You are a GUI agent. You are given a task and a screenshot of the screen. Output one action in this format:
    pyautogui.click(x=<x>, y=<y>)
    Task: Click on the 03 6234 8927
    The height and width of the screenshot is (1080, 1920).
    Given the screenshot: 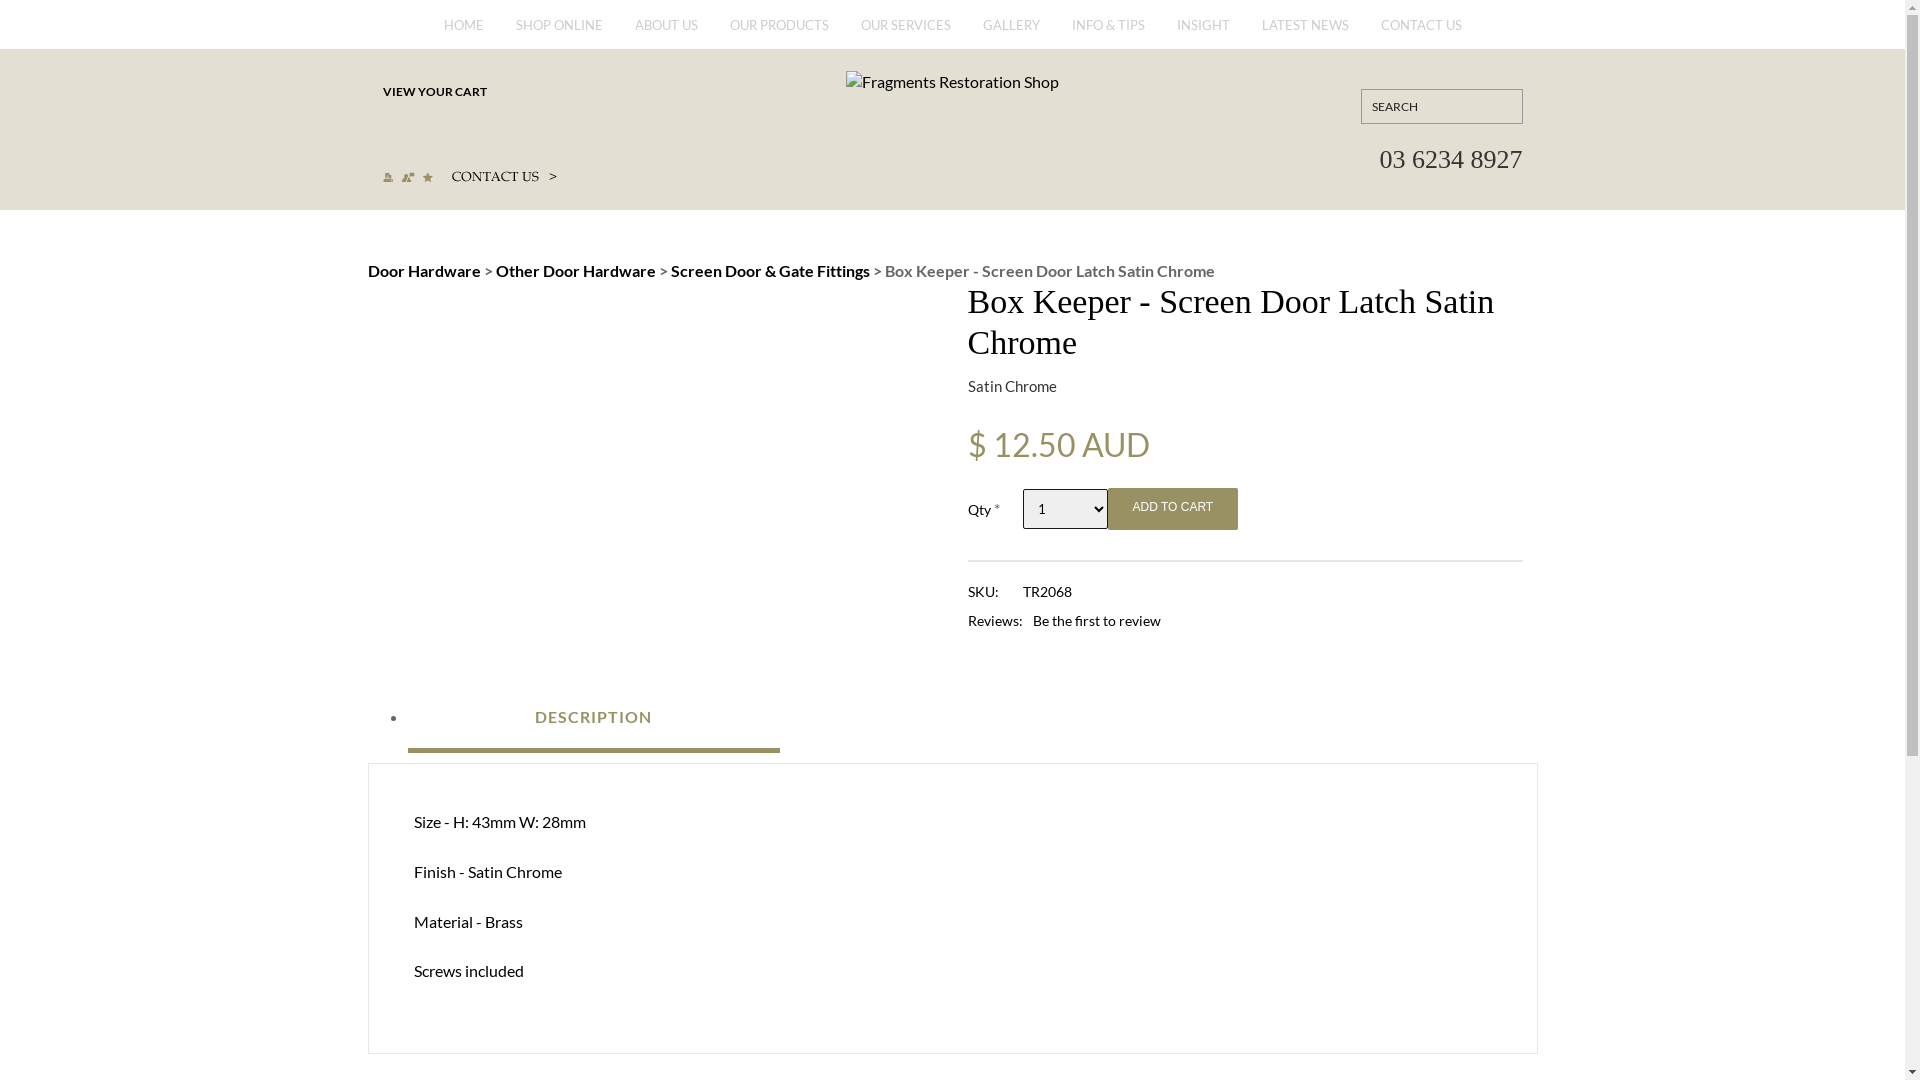 What is the action you would take?
    pyautogui.click(x=1452, y=150)
    